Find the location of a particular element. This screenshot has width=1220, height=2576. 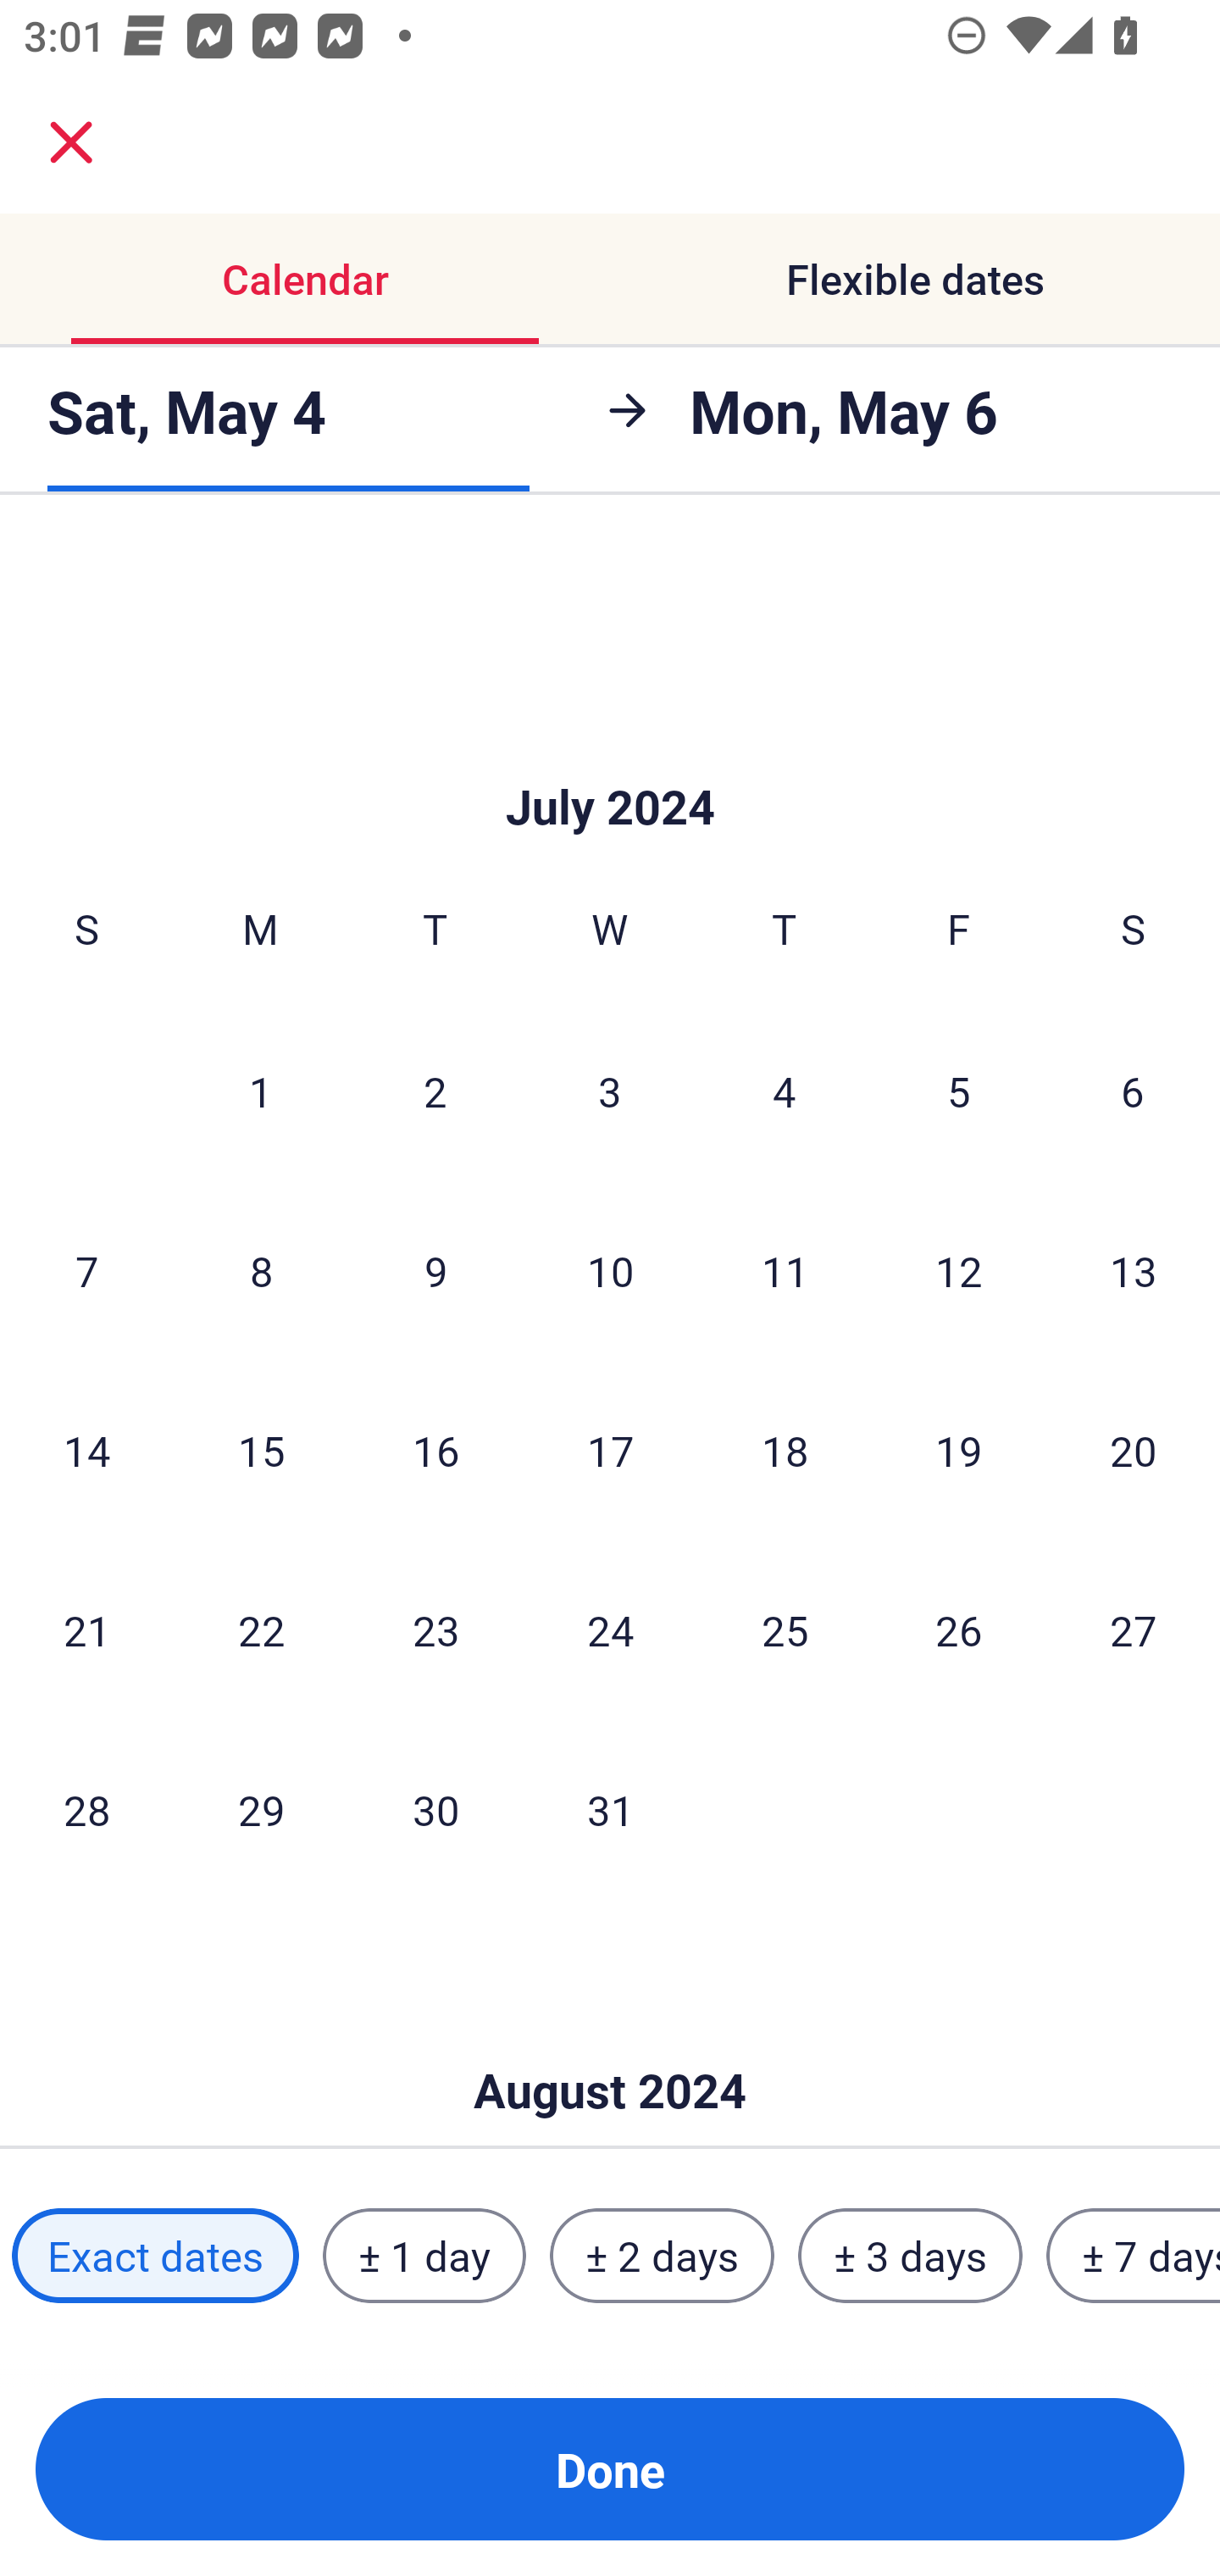

13 Saturday, July 13, 2024 is located at coordinates (1134, 1271).